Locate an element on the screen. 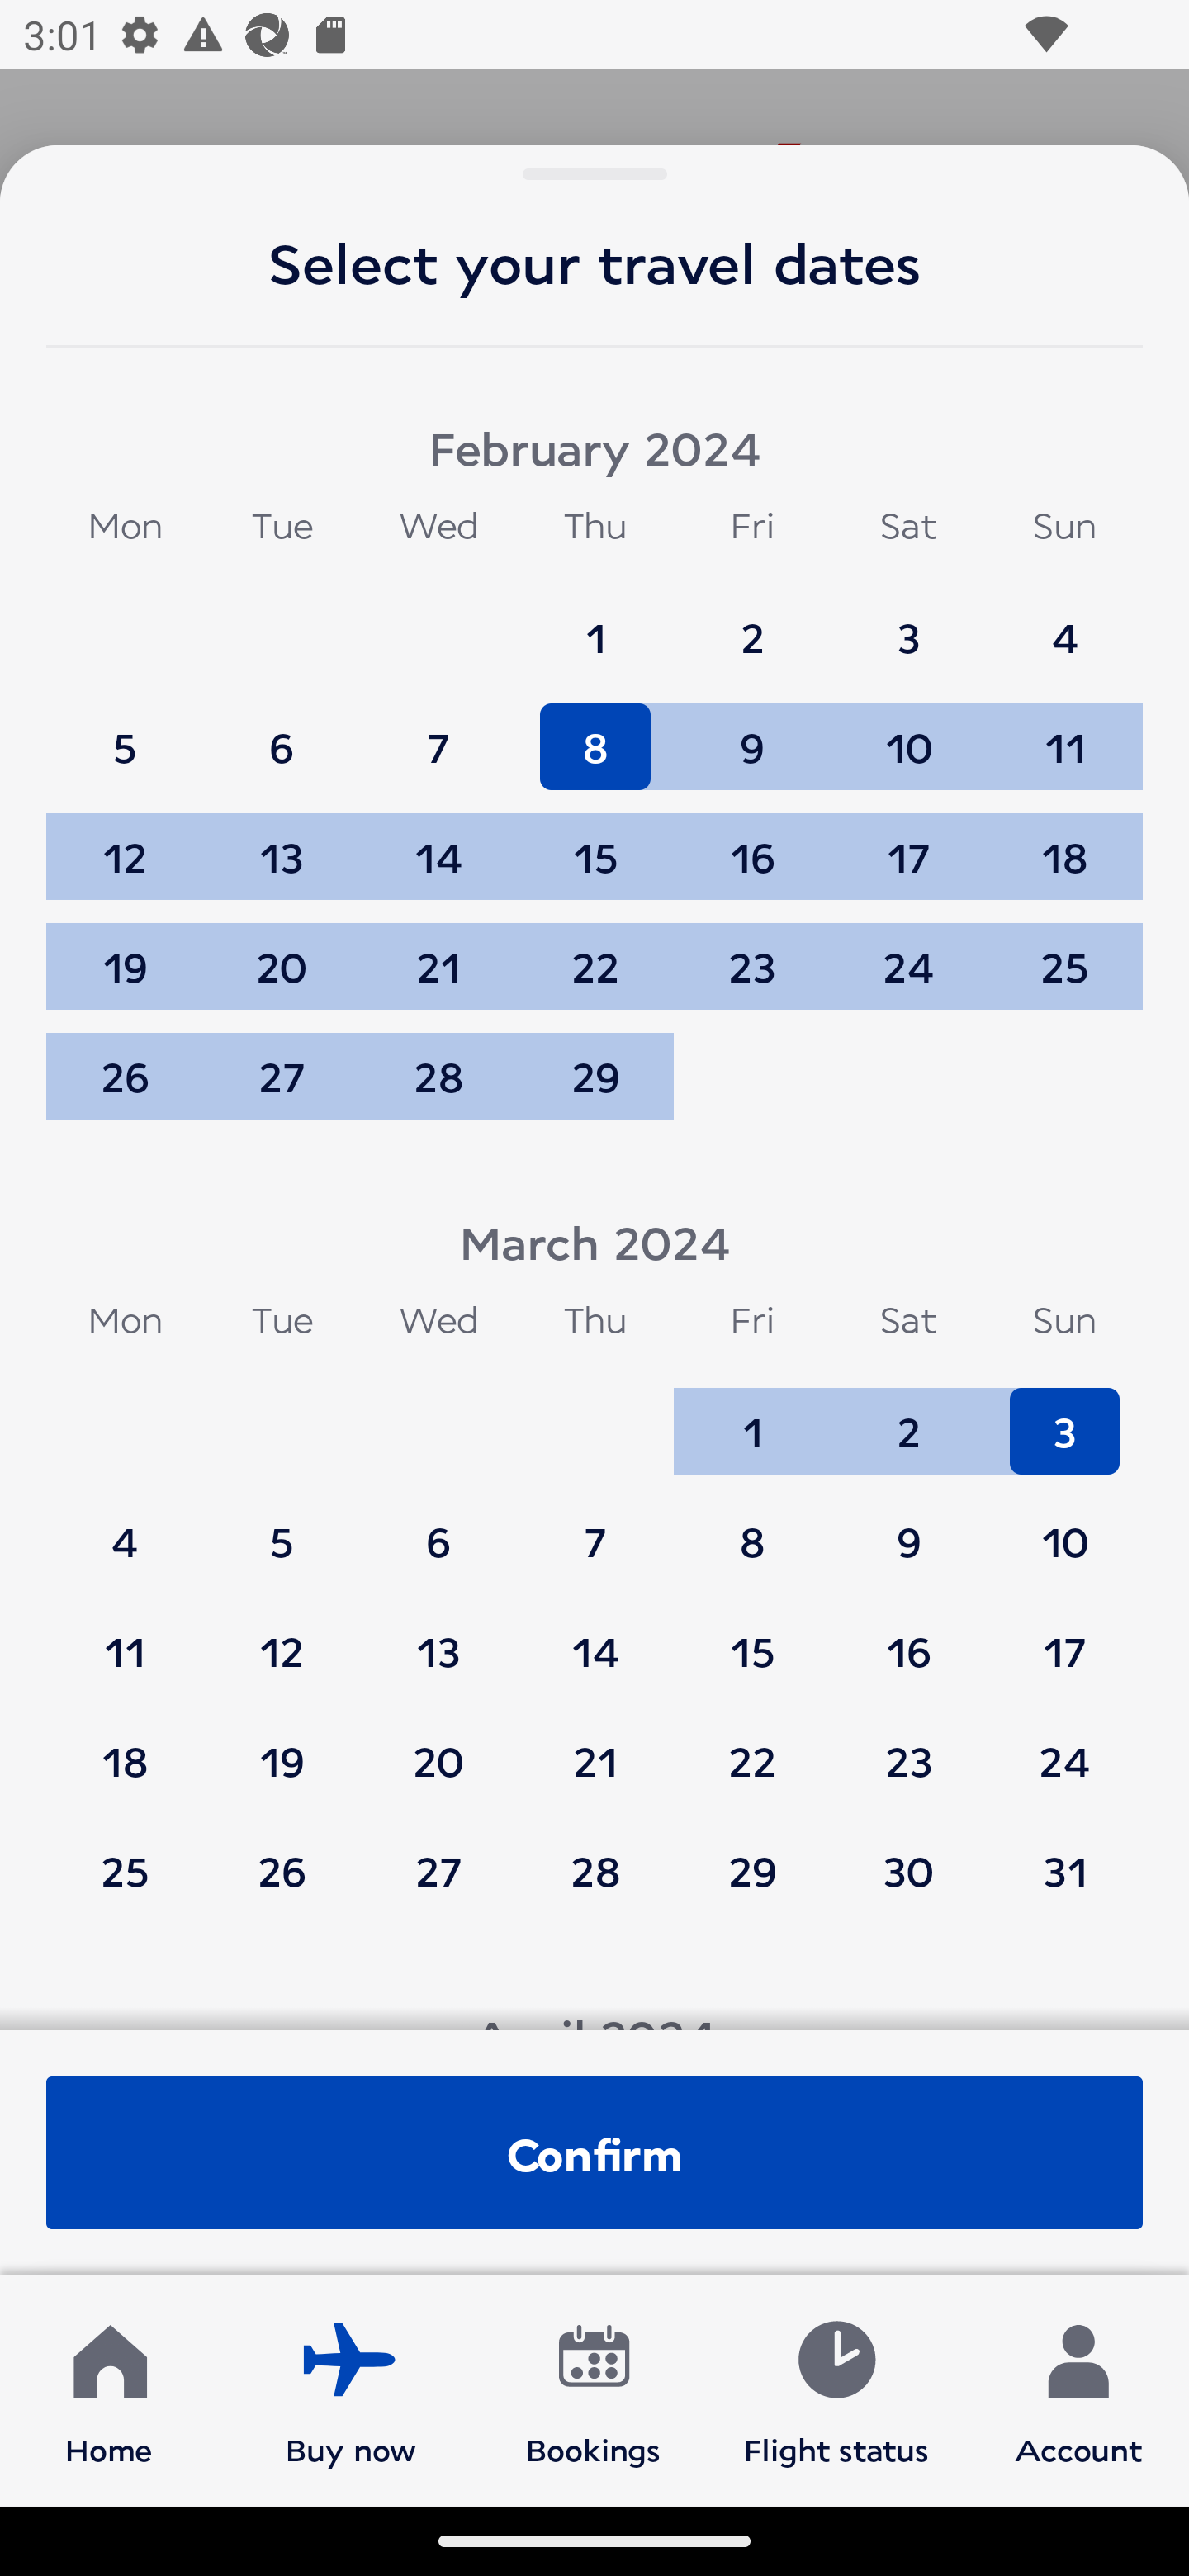  13 is located at coordinates (438, 1636).